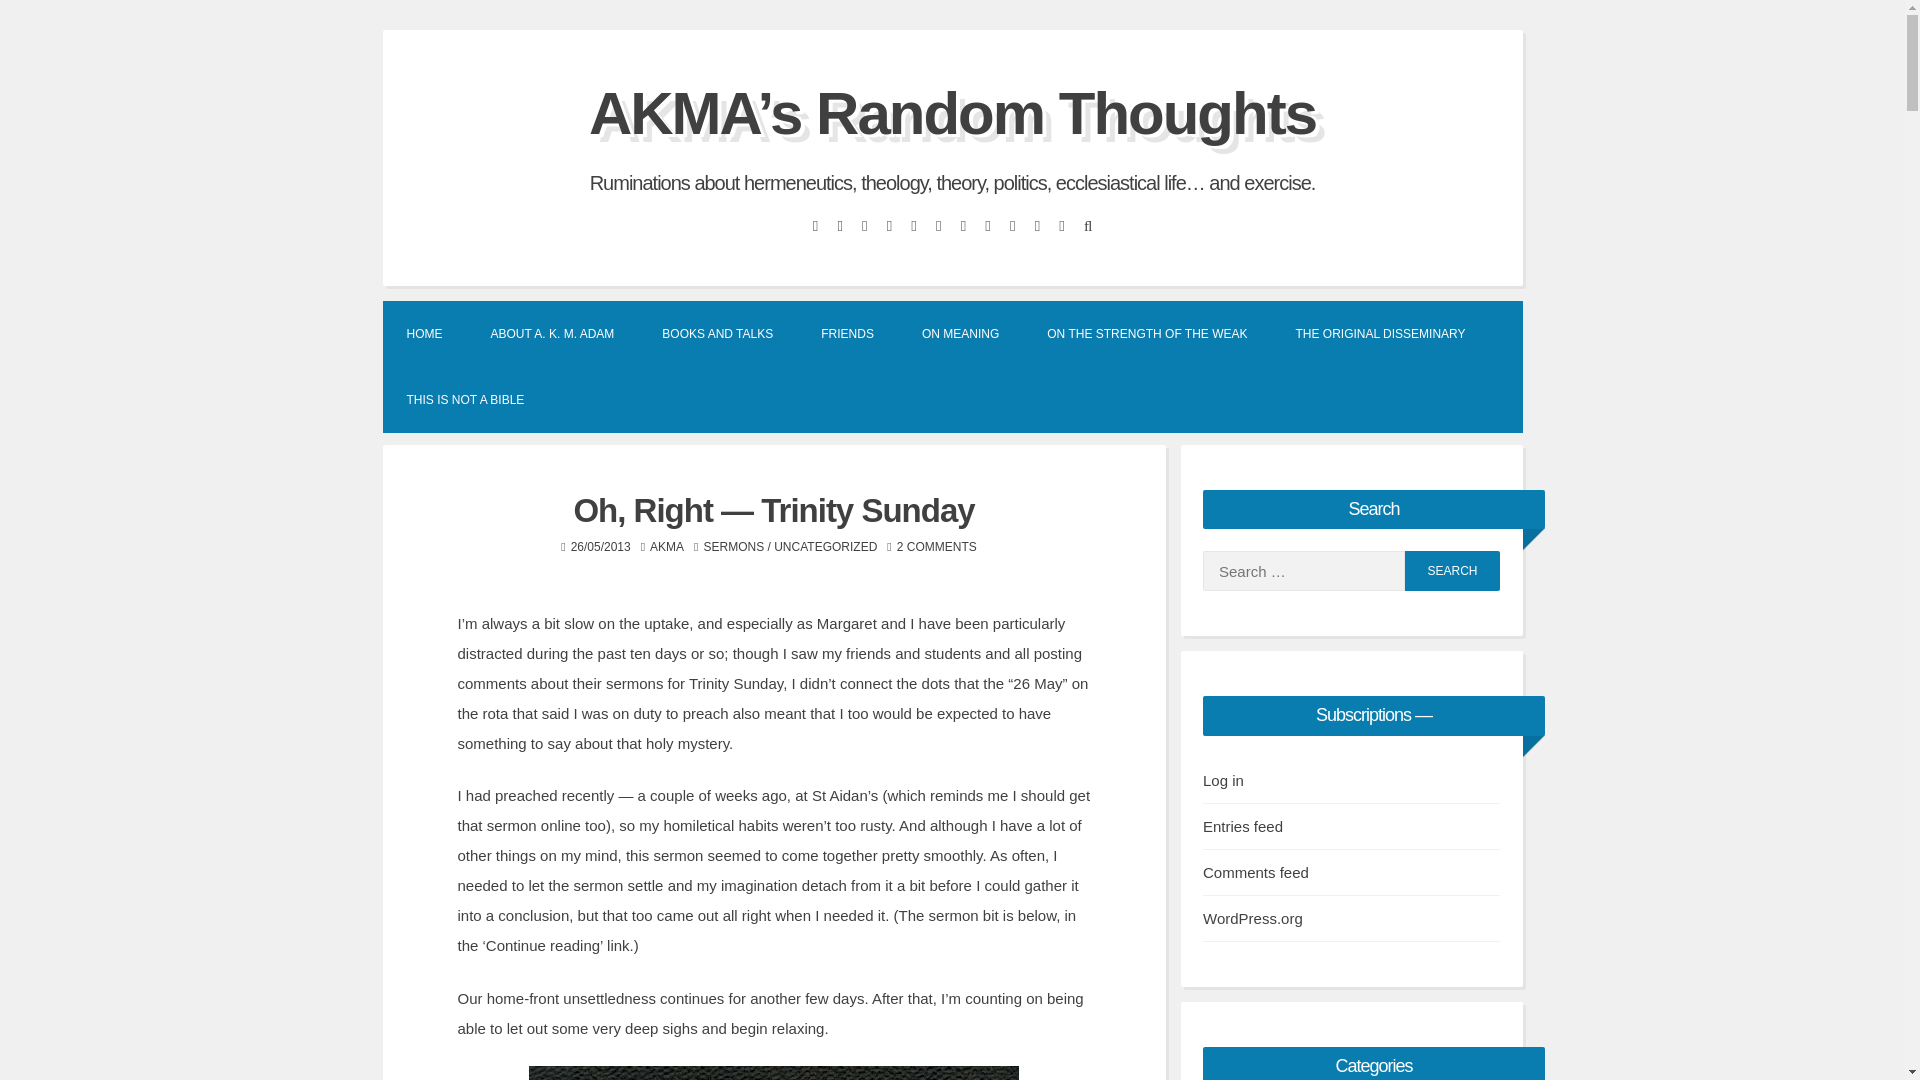 The height and width of the screenshot is (1080, 1920). Describe the element at coordinates (1380, 333) in the screenshot. I see `THE ORIGINAL DISSEMINARY` at that location.